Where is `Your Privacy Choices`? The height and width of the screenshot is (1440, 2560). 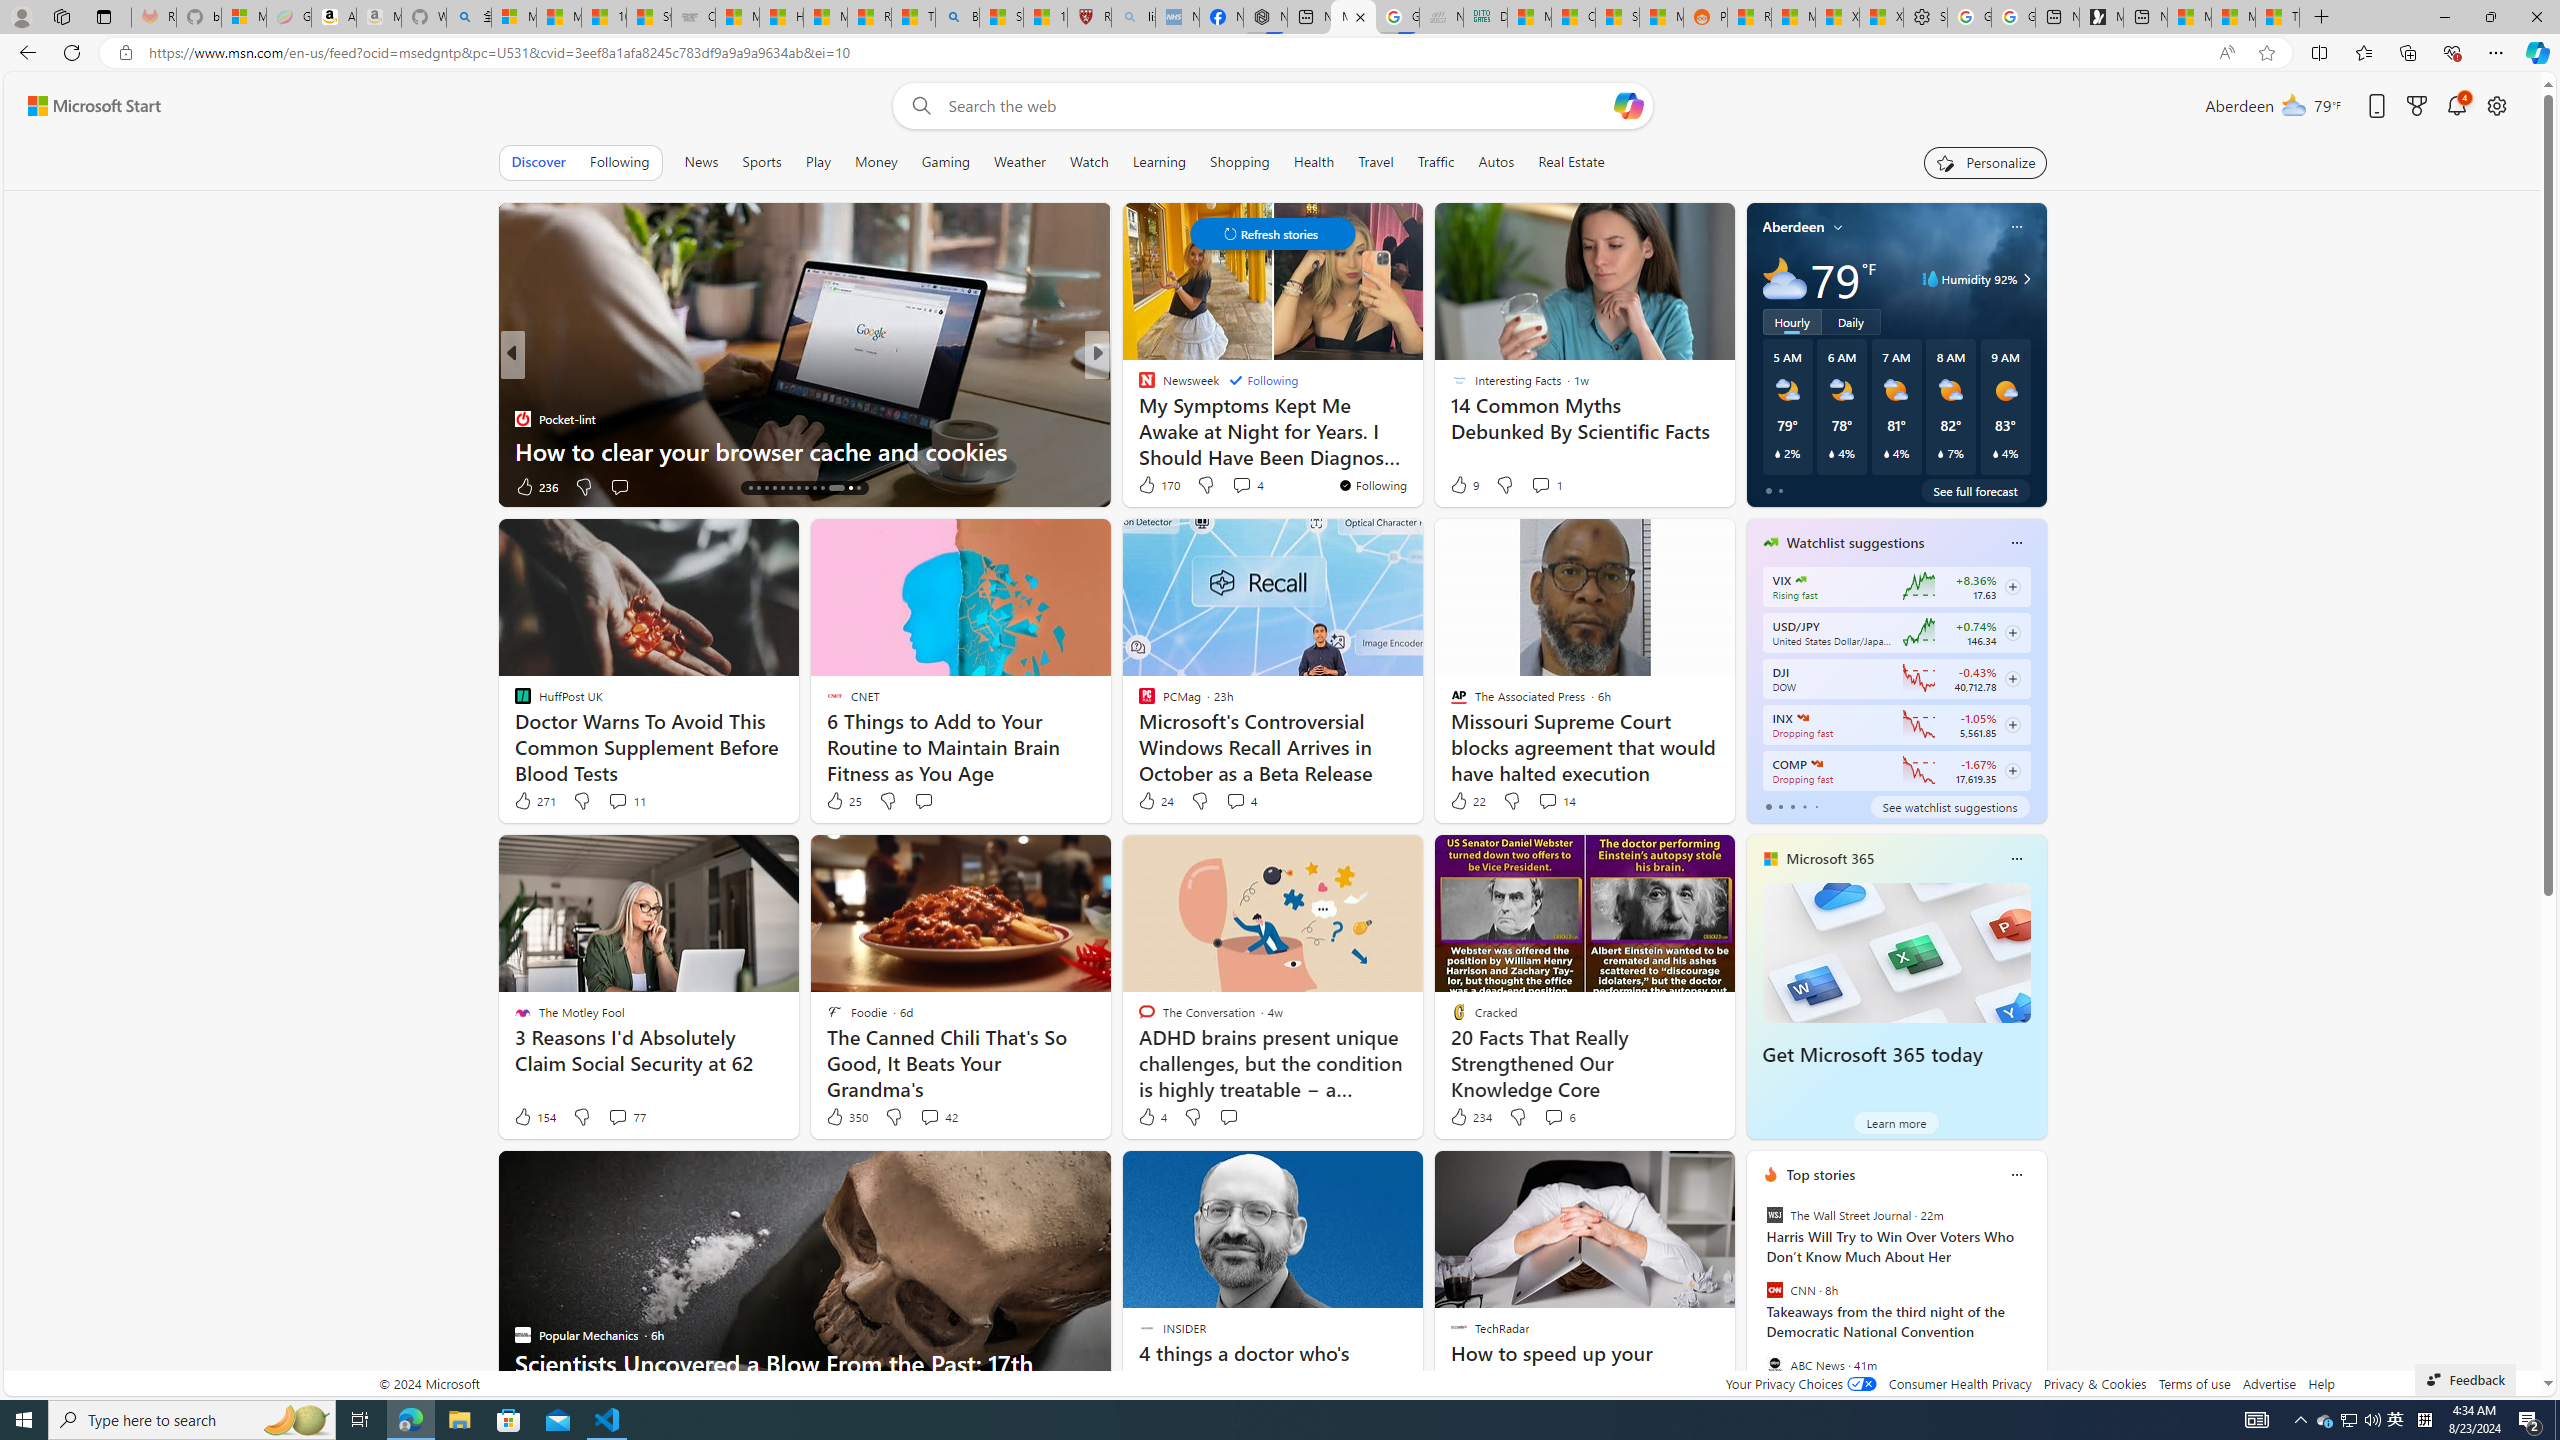
Your Privacy Choices is located at coordinates (1800, 1384).